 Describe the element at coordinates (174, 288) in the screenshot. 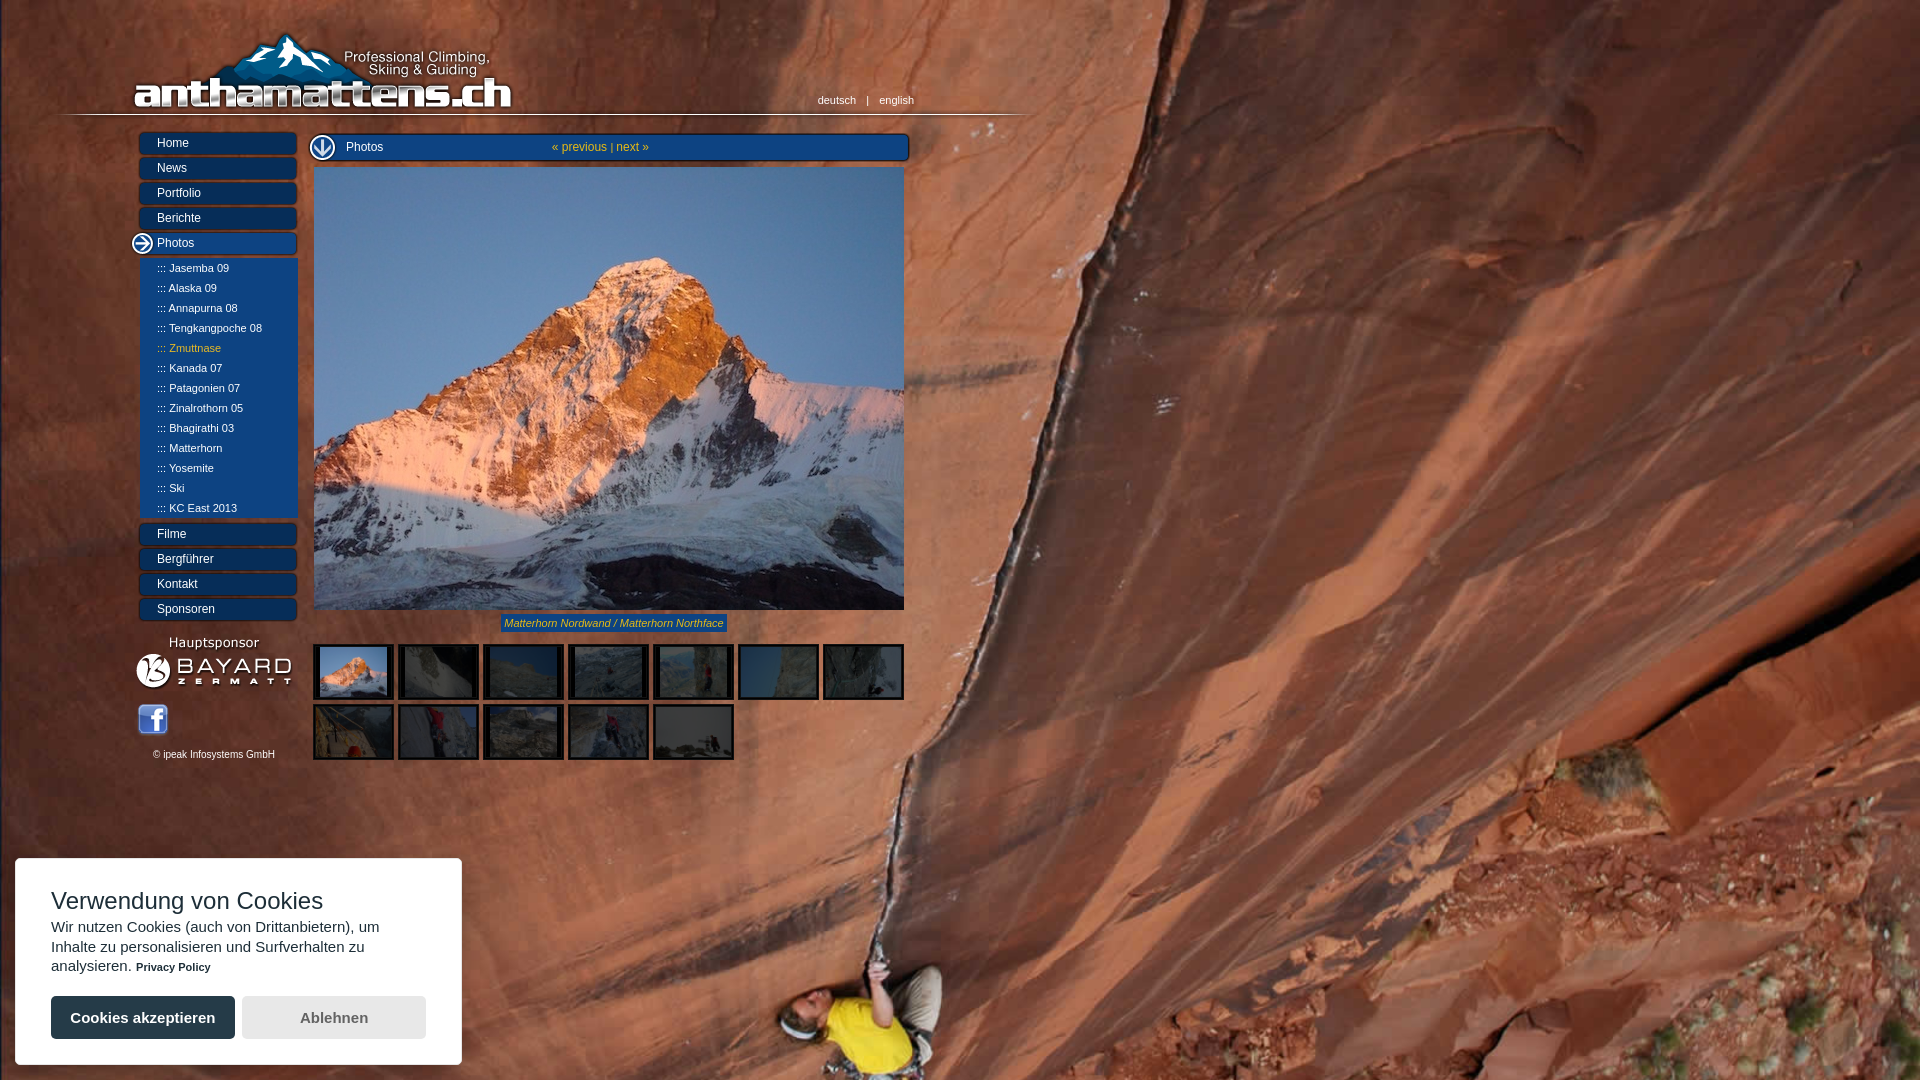

I see `::: Alaska 09` at that location.